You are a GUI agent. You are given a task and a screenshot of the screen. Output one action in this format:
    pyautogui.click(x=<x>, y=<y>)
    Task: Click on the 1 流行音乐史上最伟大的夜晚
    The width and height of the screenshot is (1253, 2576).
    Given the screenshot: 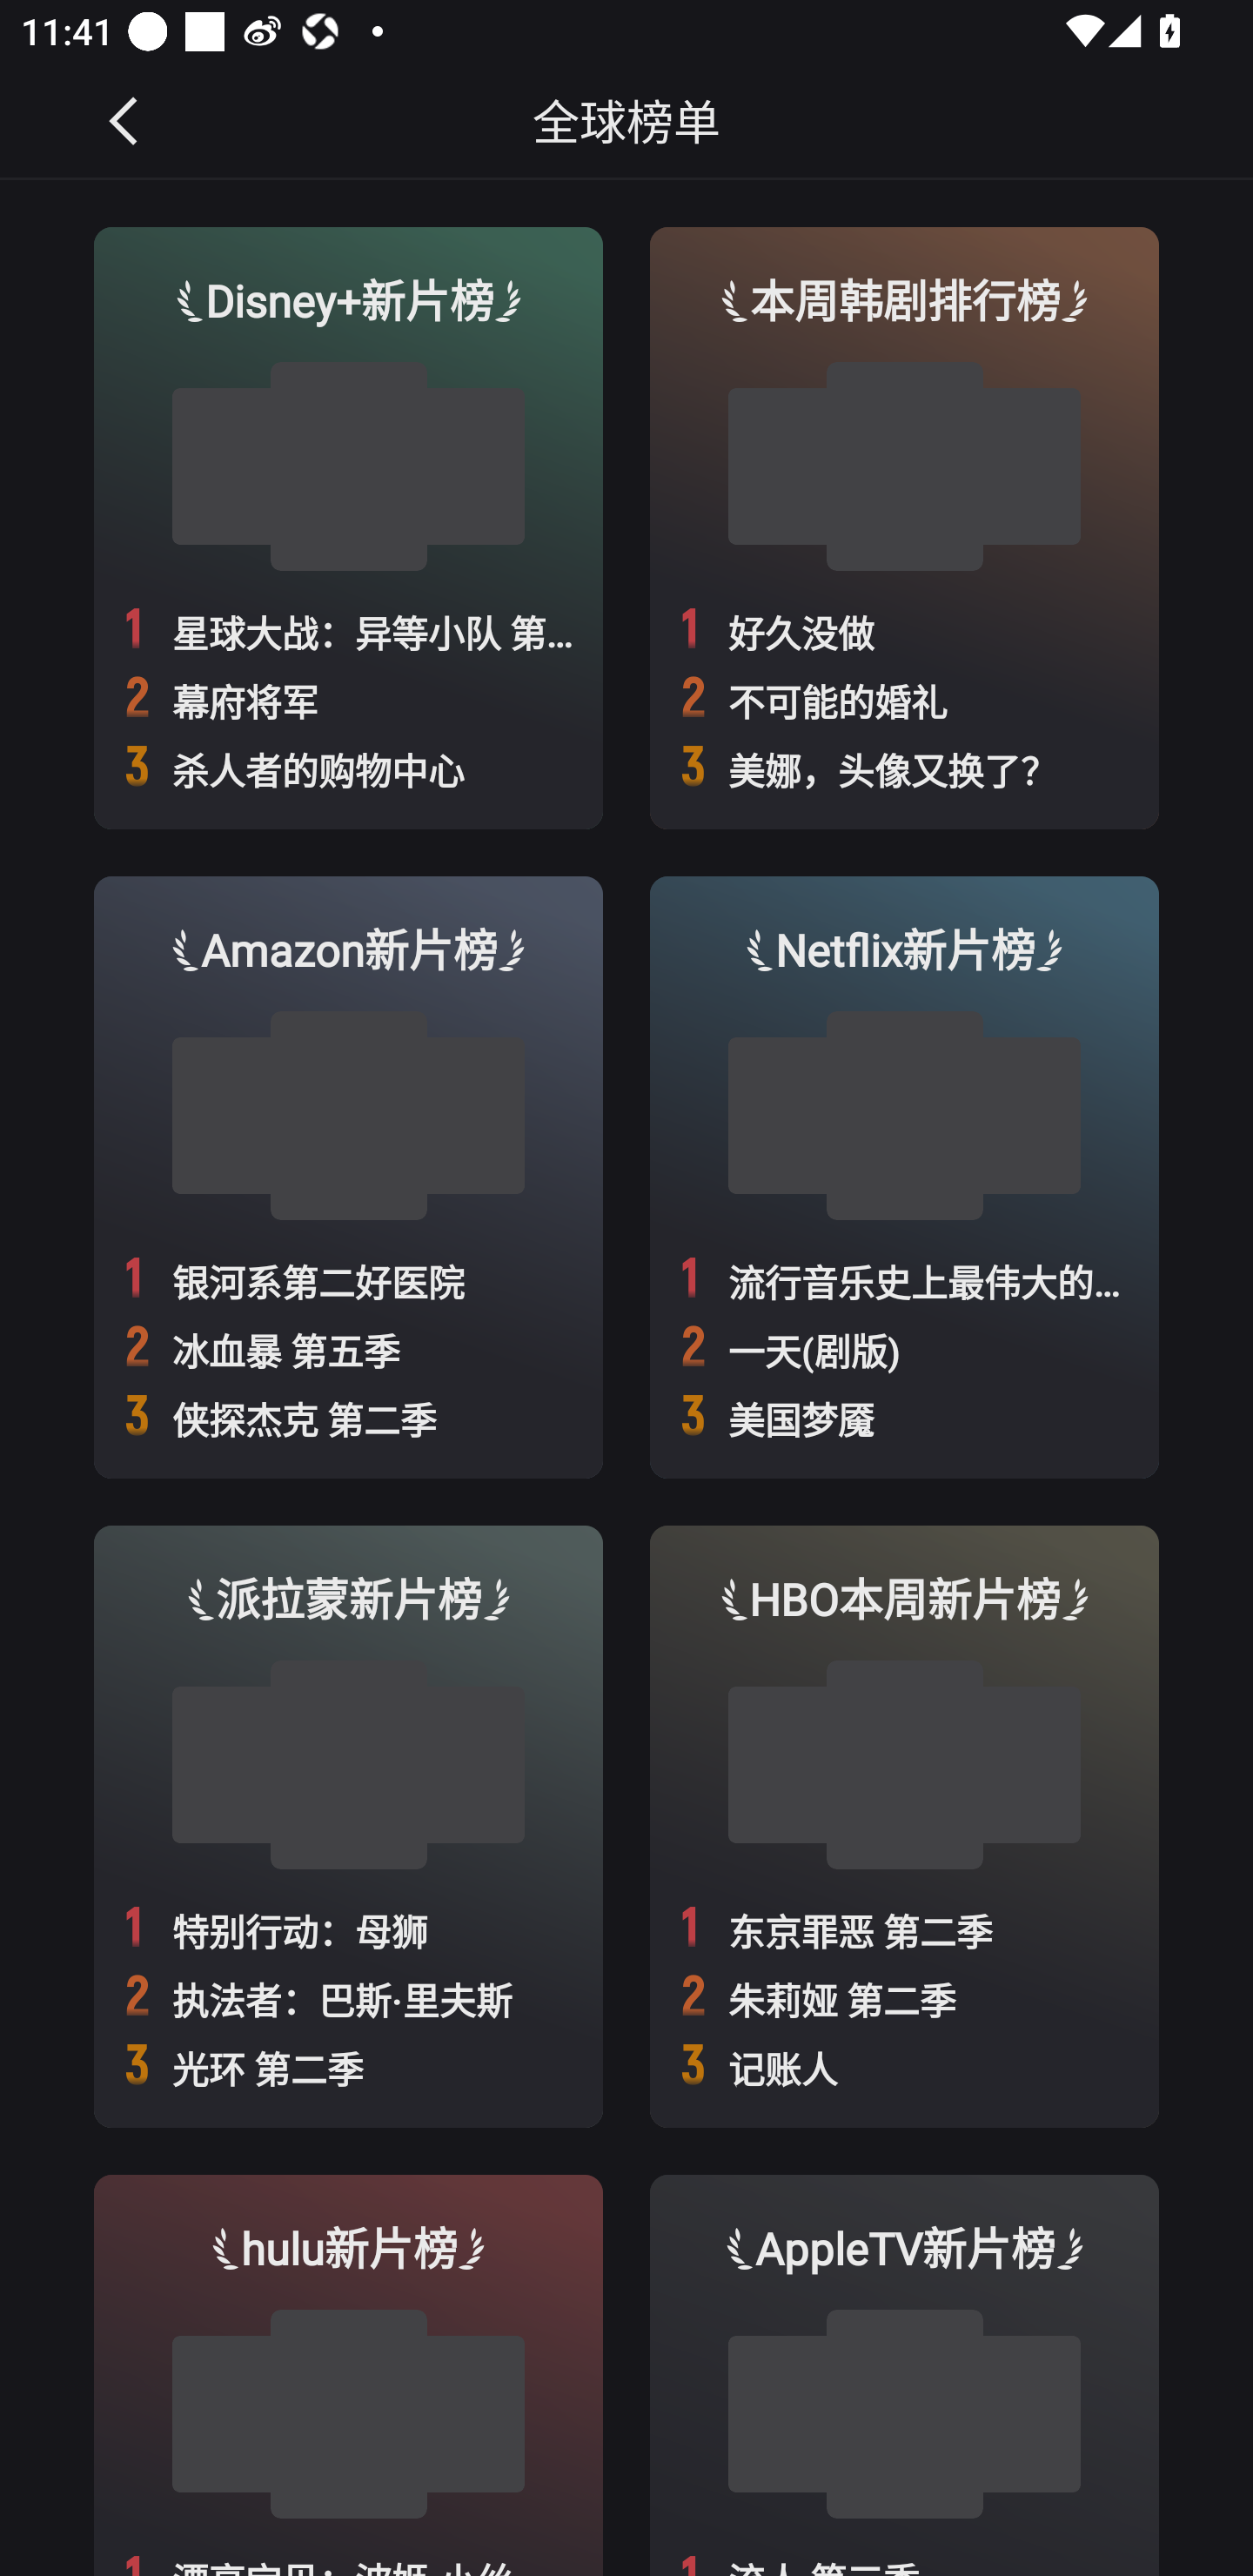 What is the action you would take?
    pyautogui.click(x=905, y=1279)
    